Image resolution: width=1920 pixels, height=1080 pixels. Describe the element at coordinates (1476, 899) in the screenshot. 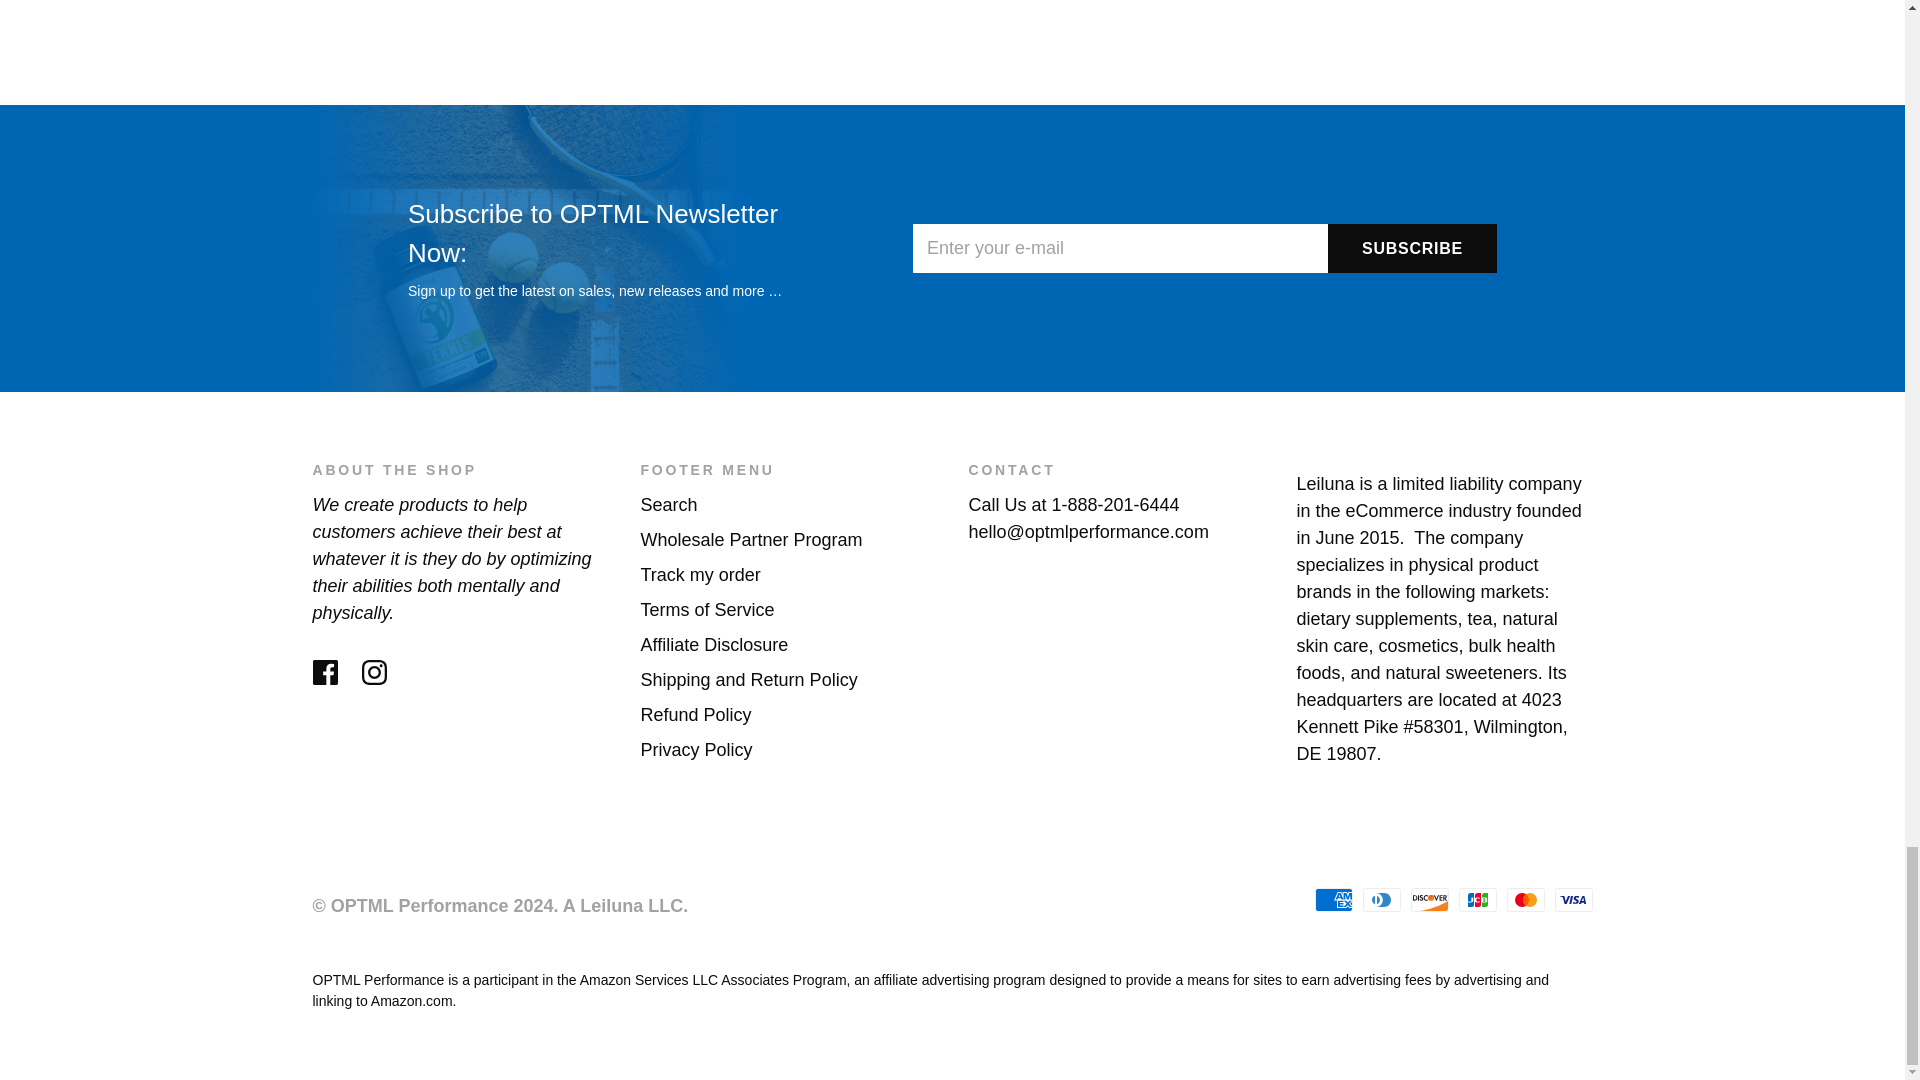

I see `JCB` at that location.